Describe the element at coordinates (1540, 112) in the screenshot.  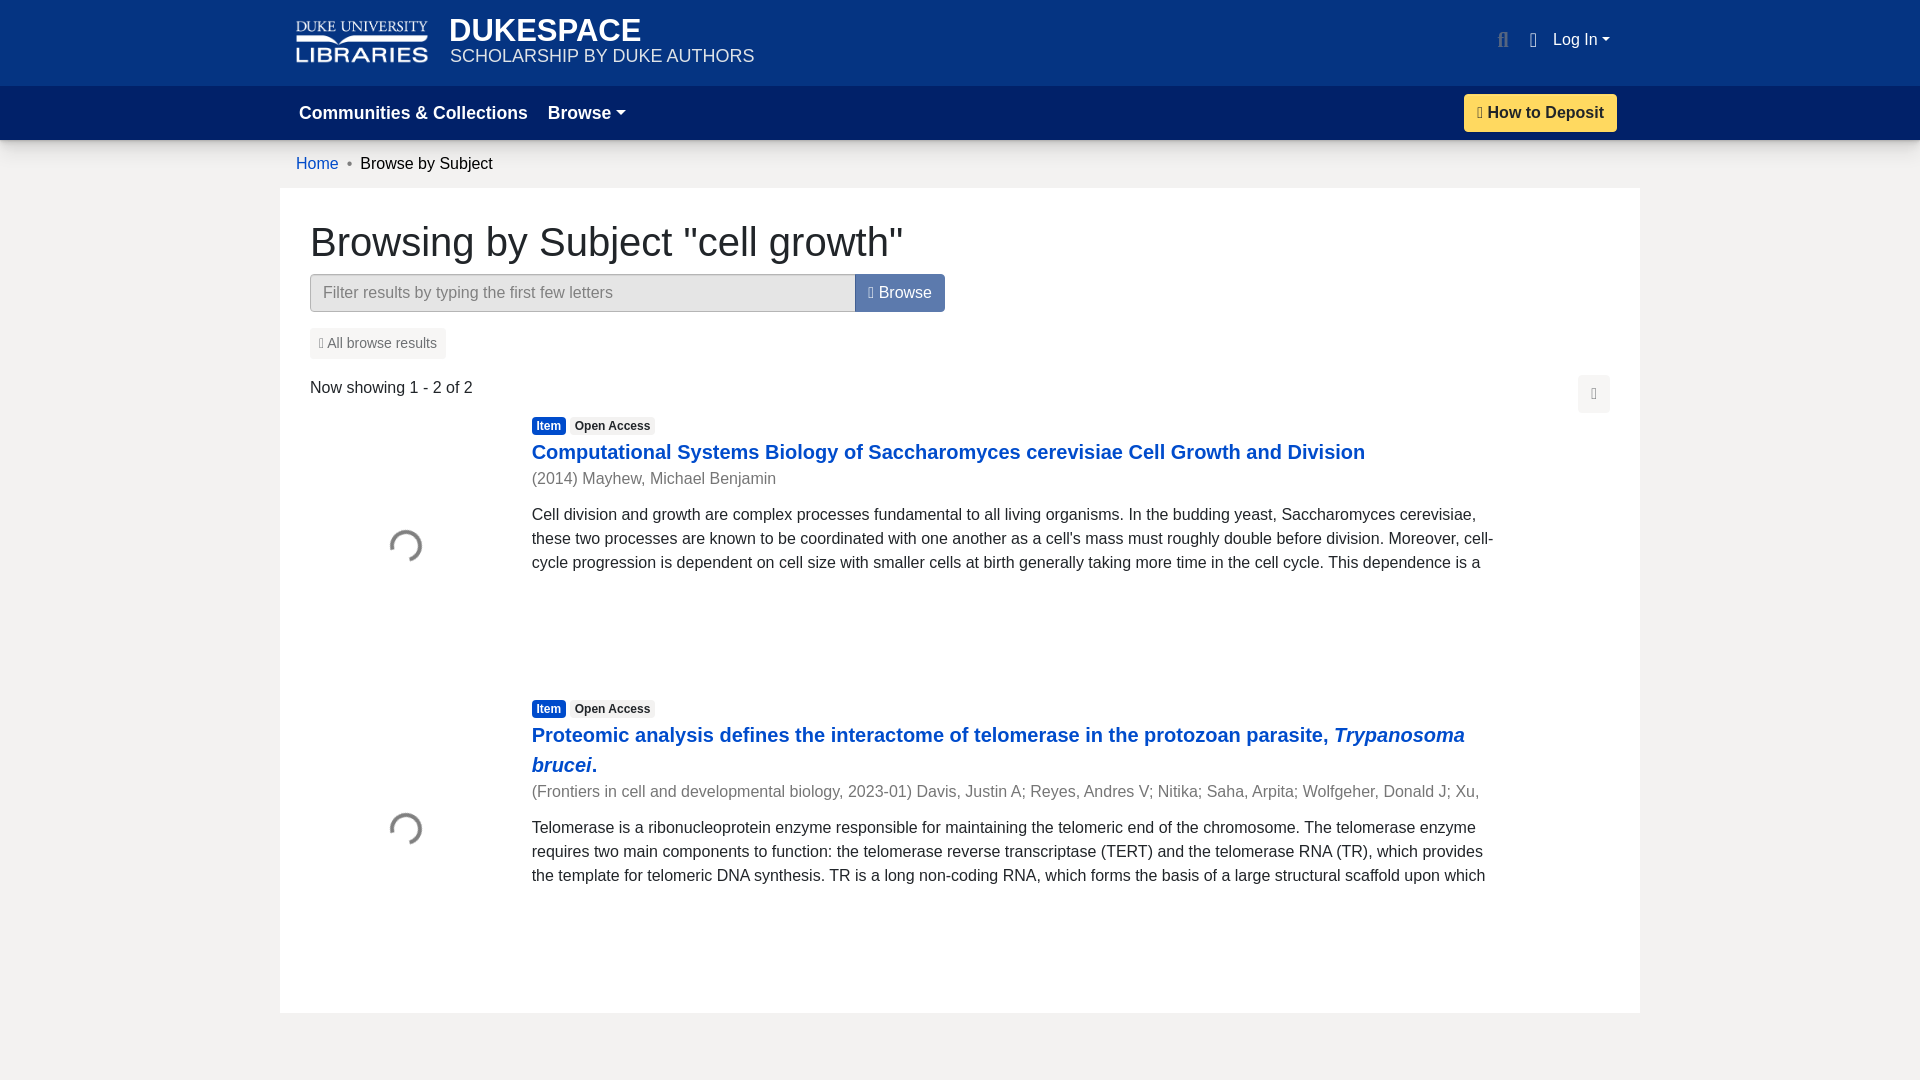
I see `How to Deposit` at that location.